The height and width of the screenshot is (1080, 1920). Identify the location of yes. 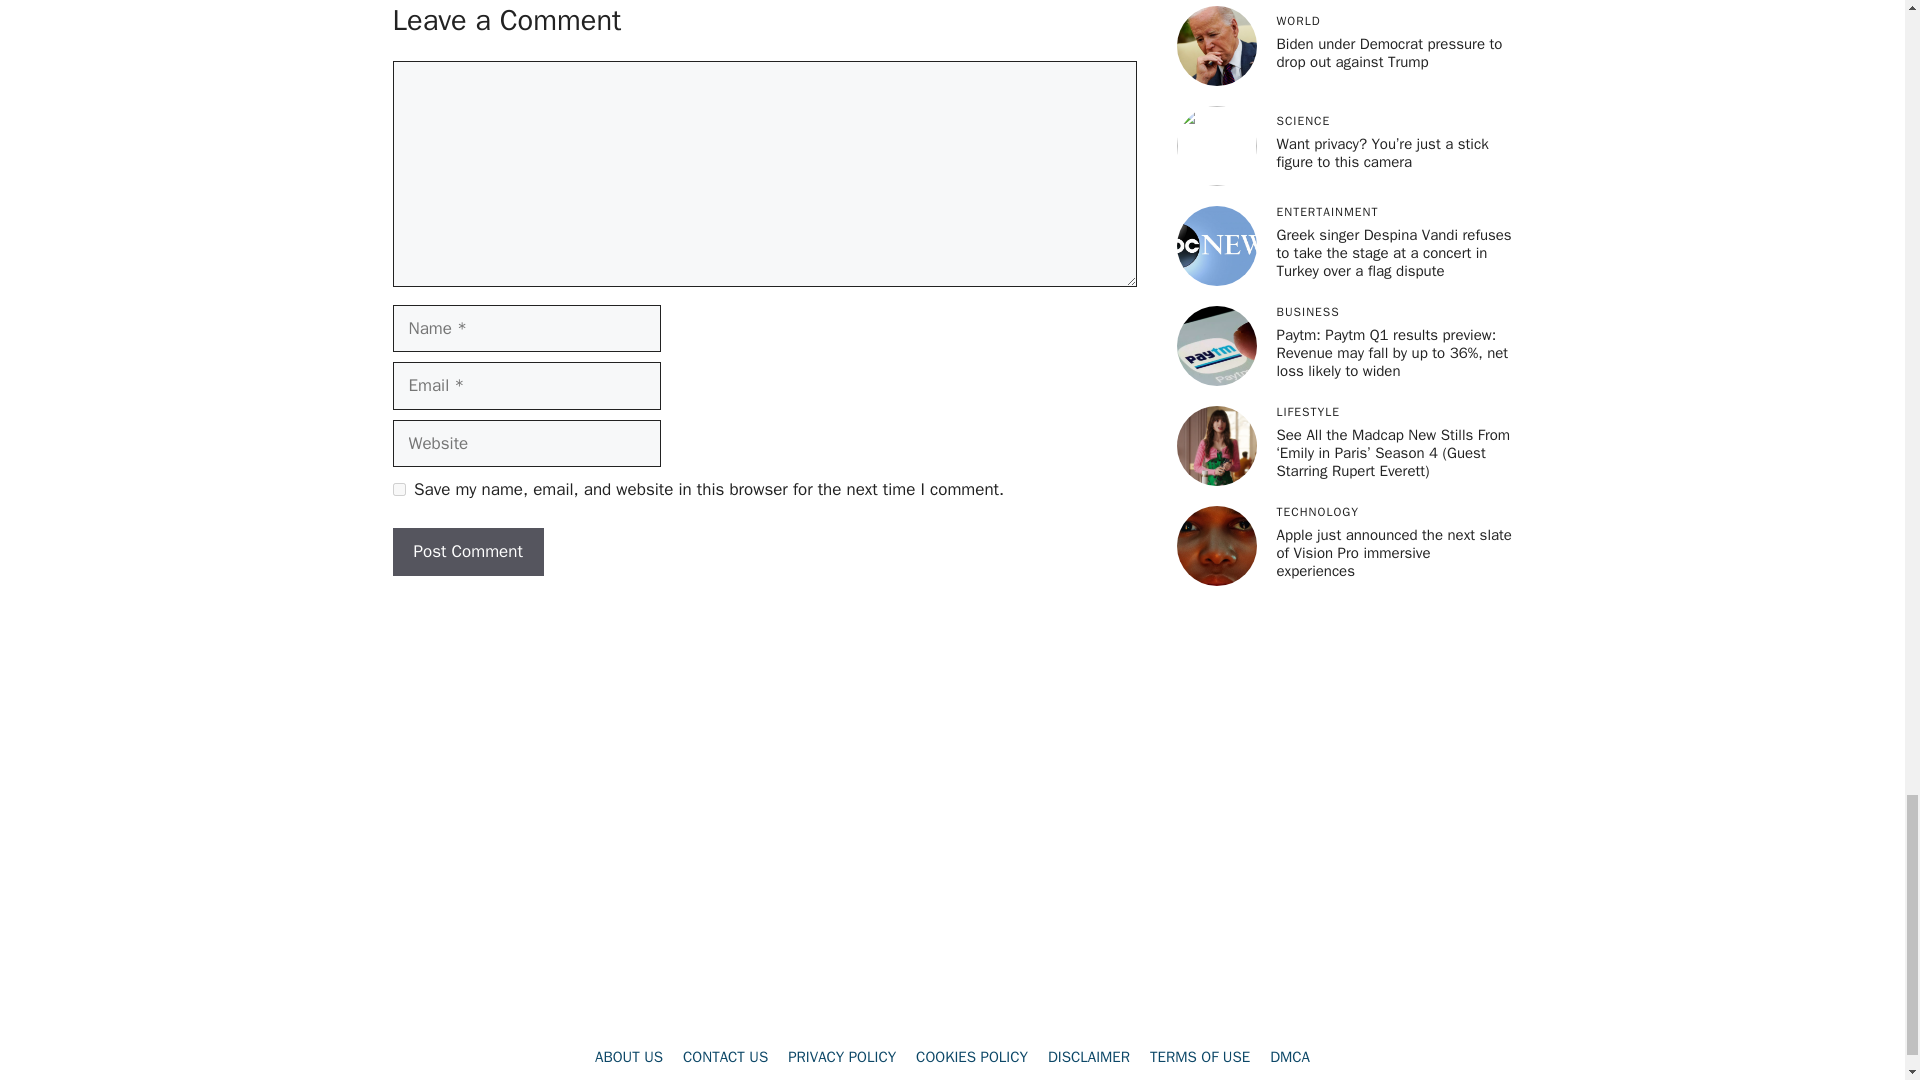
(398, 488).